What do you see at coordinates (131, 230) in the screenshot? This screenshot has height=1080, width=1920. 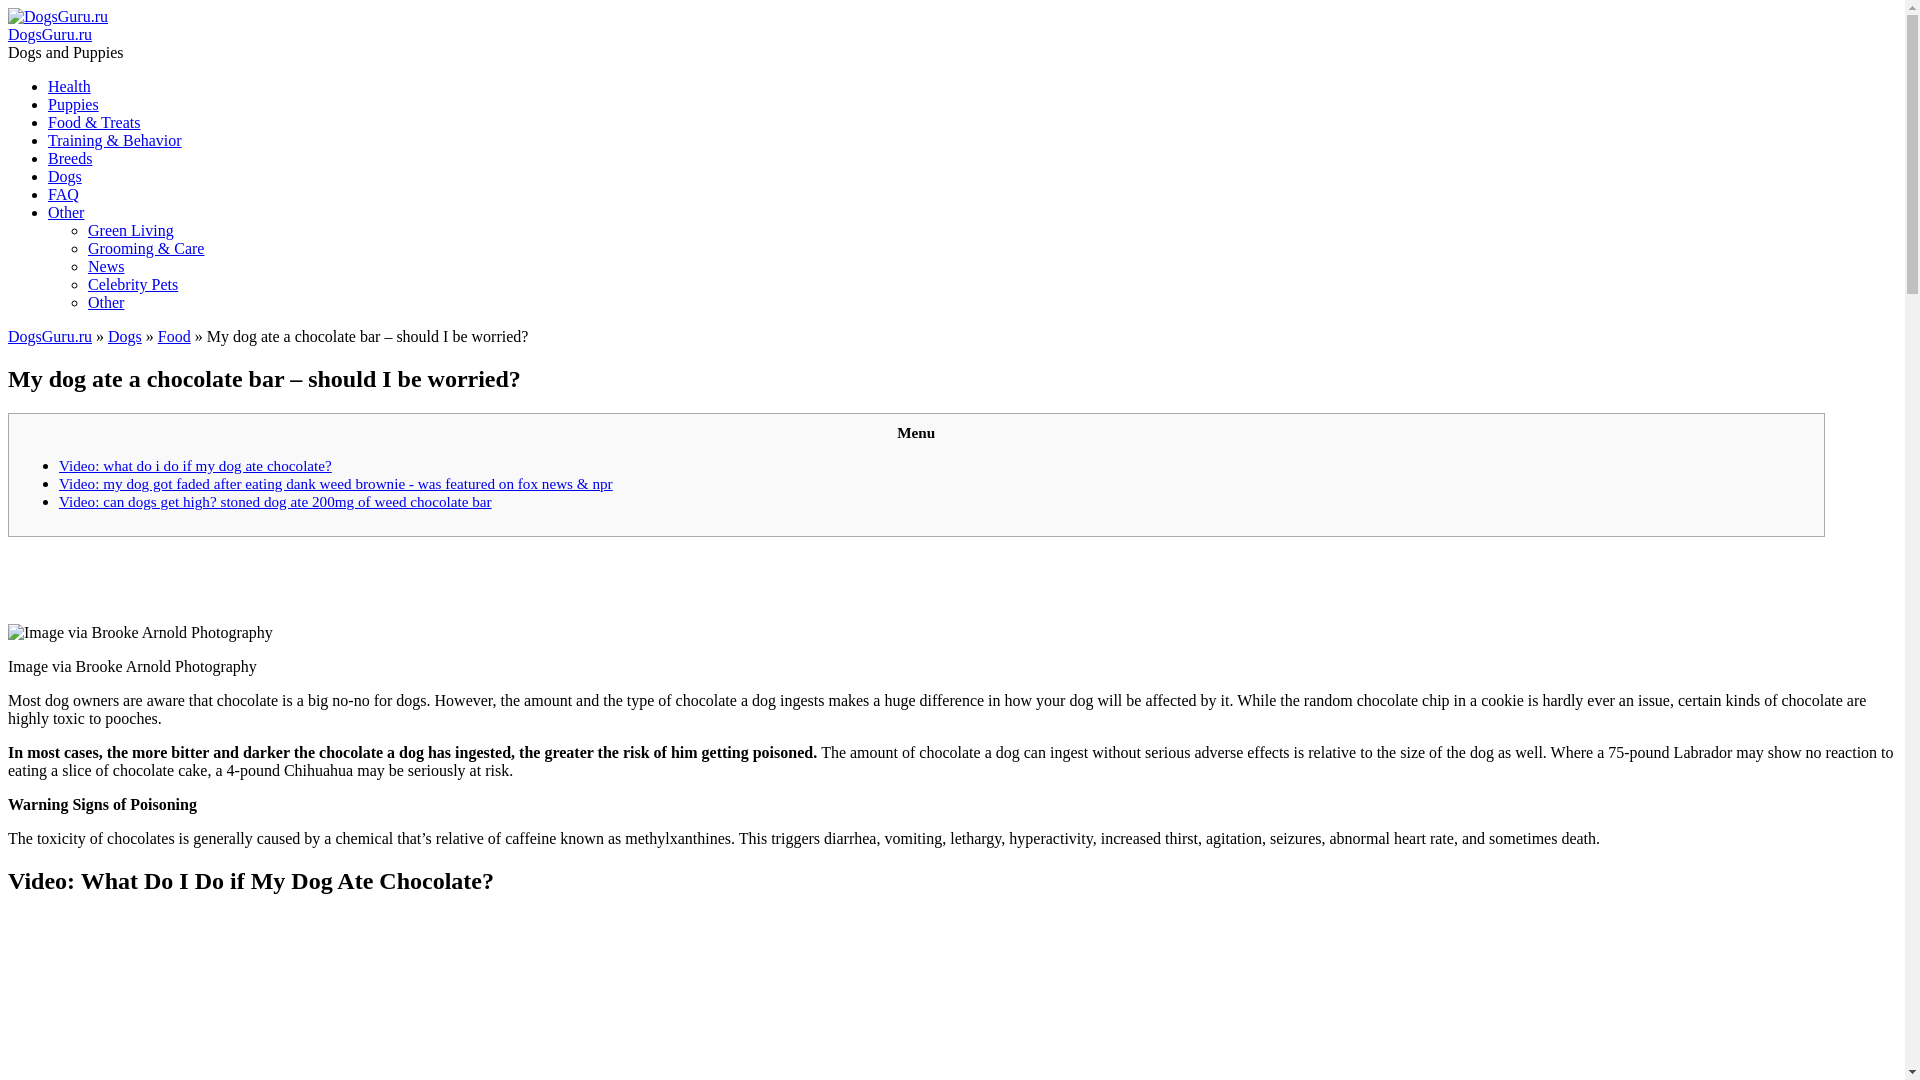 I see `Green Living` at bounding box center [131, 230].